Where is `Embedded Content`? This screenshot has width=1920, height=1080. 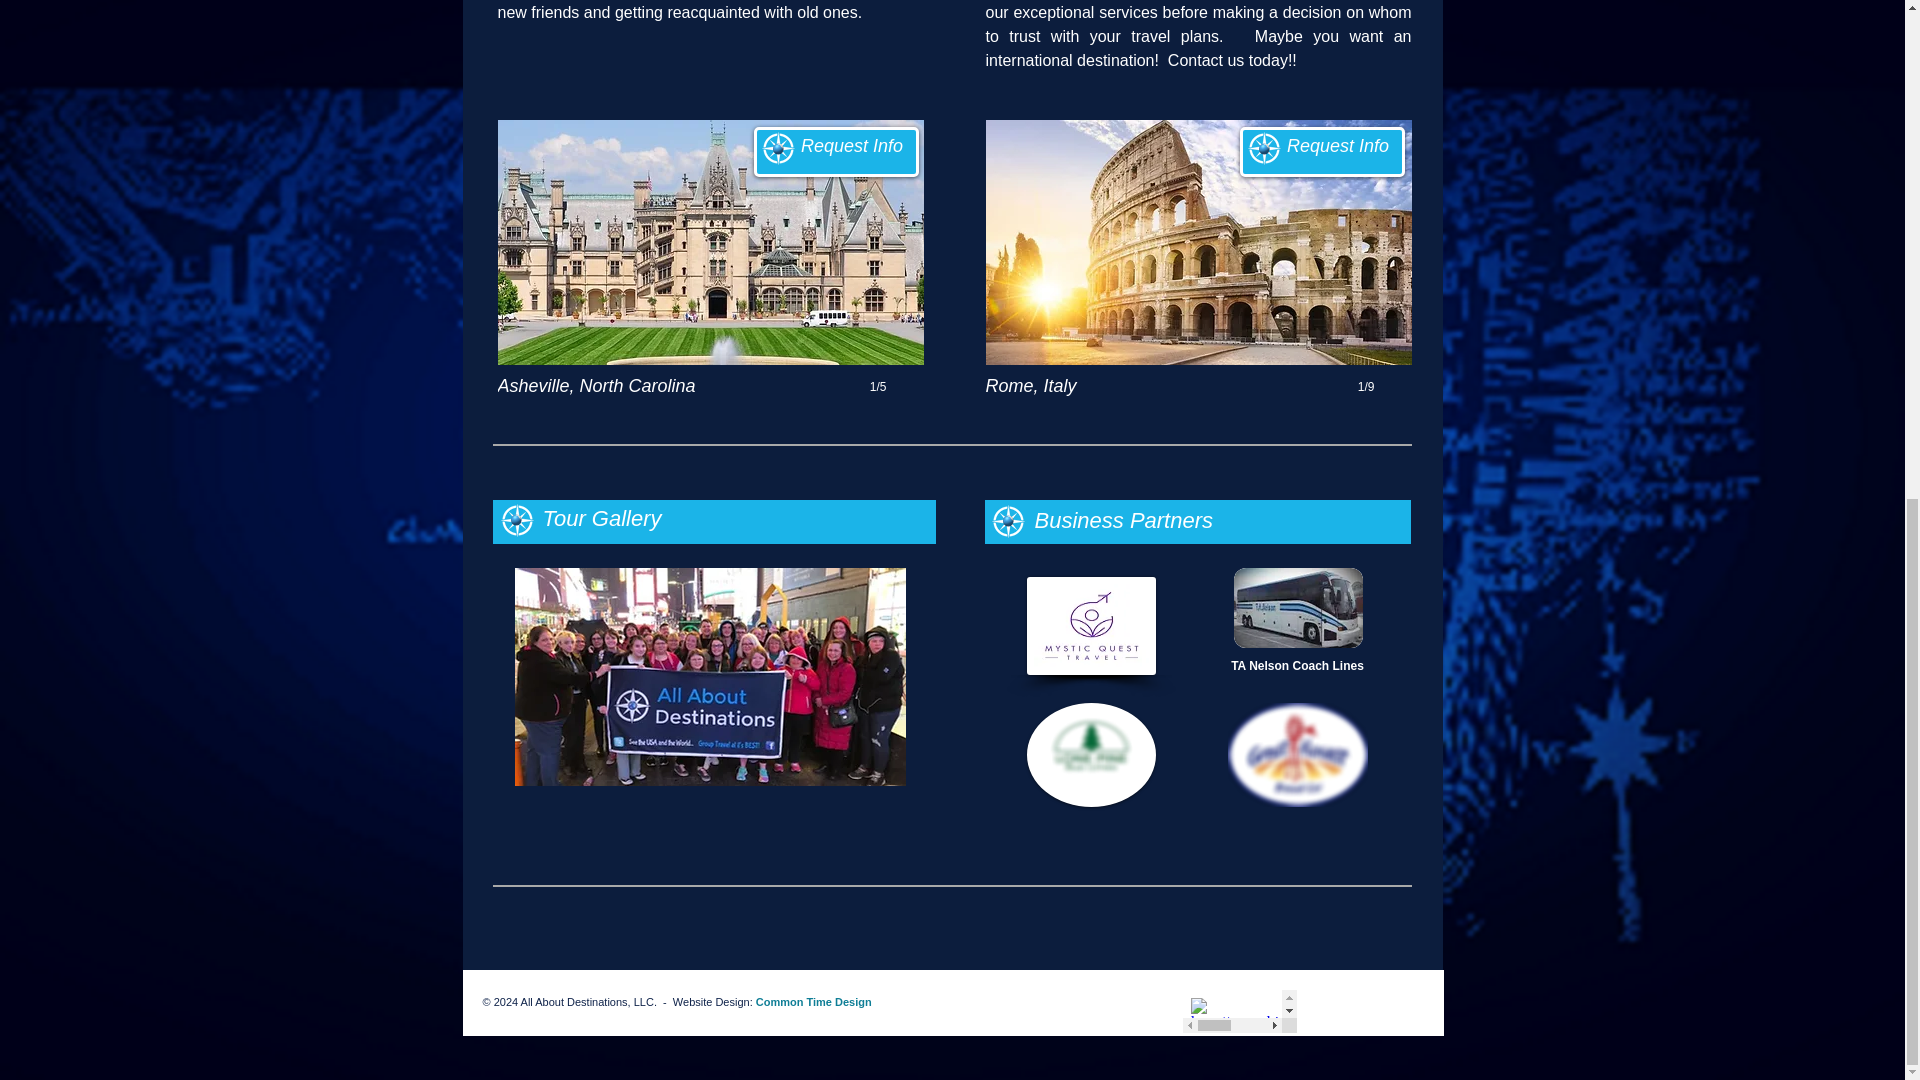
Embedded Content is located at coordinates (1239, 1011).